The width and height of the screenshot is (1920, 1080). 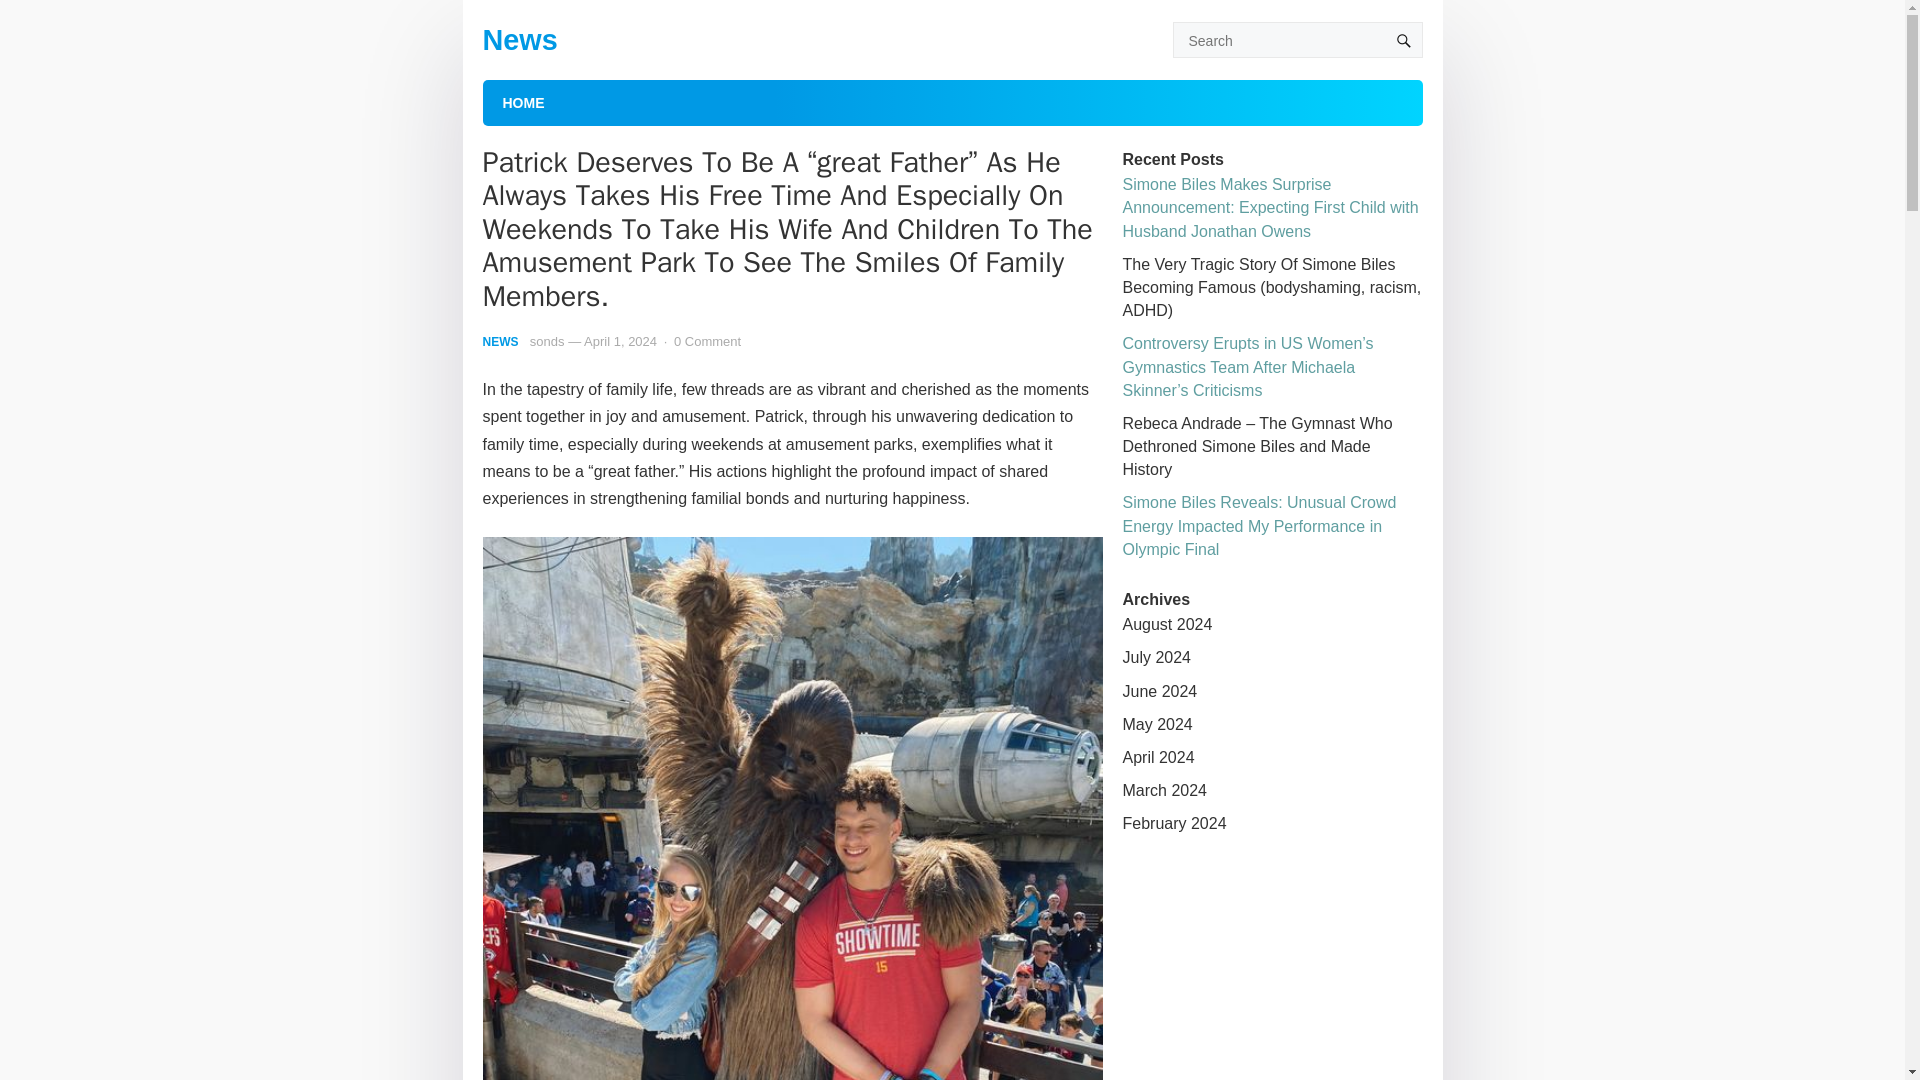 What do you see at coordinates (1158, 690) in the screenshot?
I see `June 2024` at bounding box center [1158, 690].